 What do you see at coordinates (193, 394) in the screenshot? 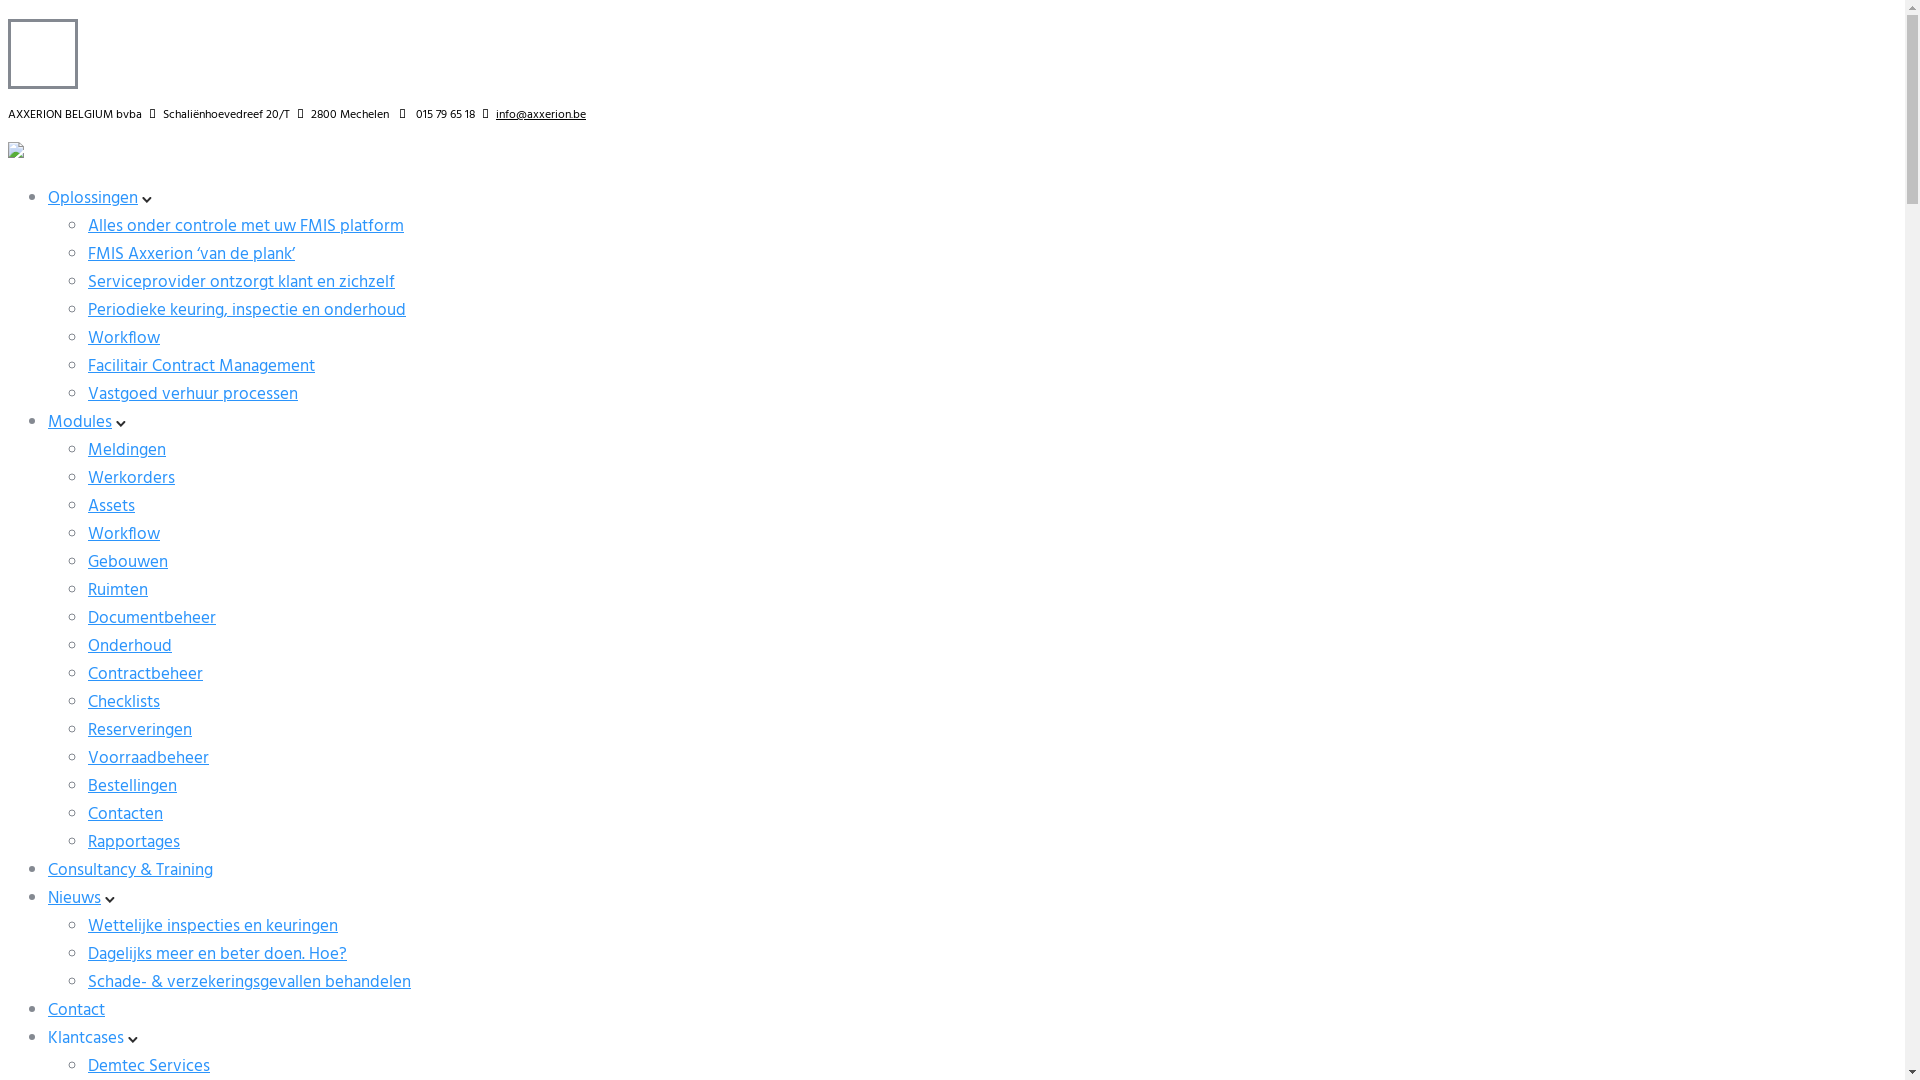
I see `Vastgoed verhuur processen` at bounding box center [193, 394].